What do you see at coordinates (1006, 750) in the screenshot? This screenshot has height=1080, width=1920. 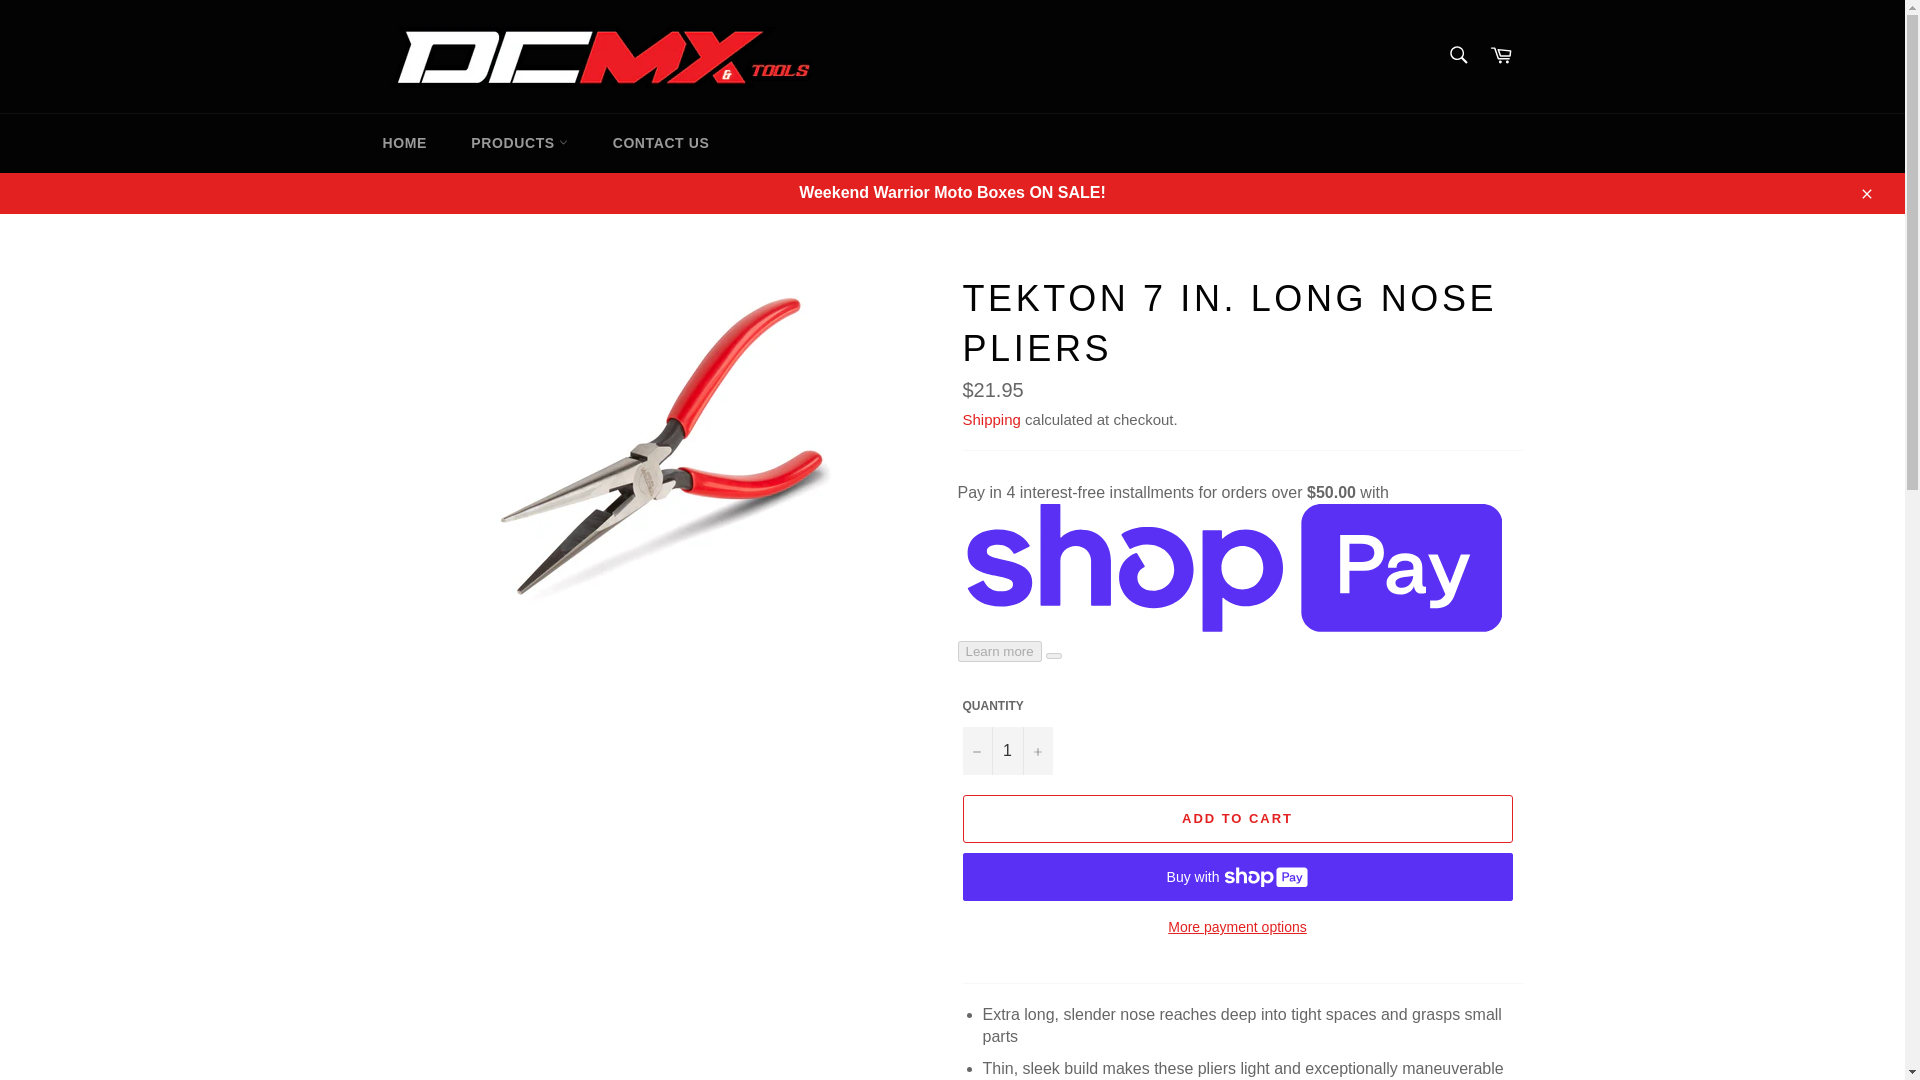 I see `1` at bounding box center [1006, 750].